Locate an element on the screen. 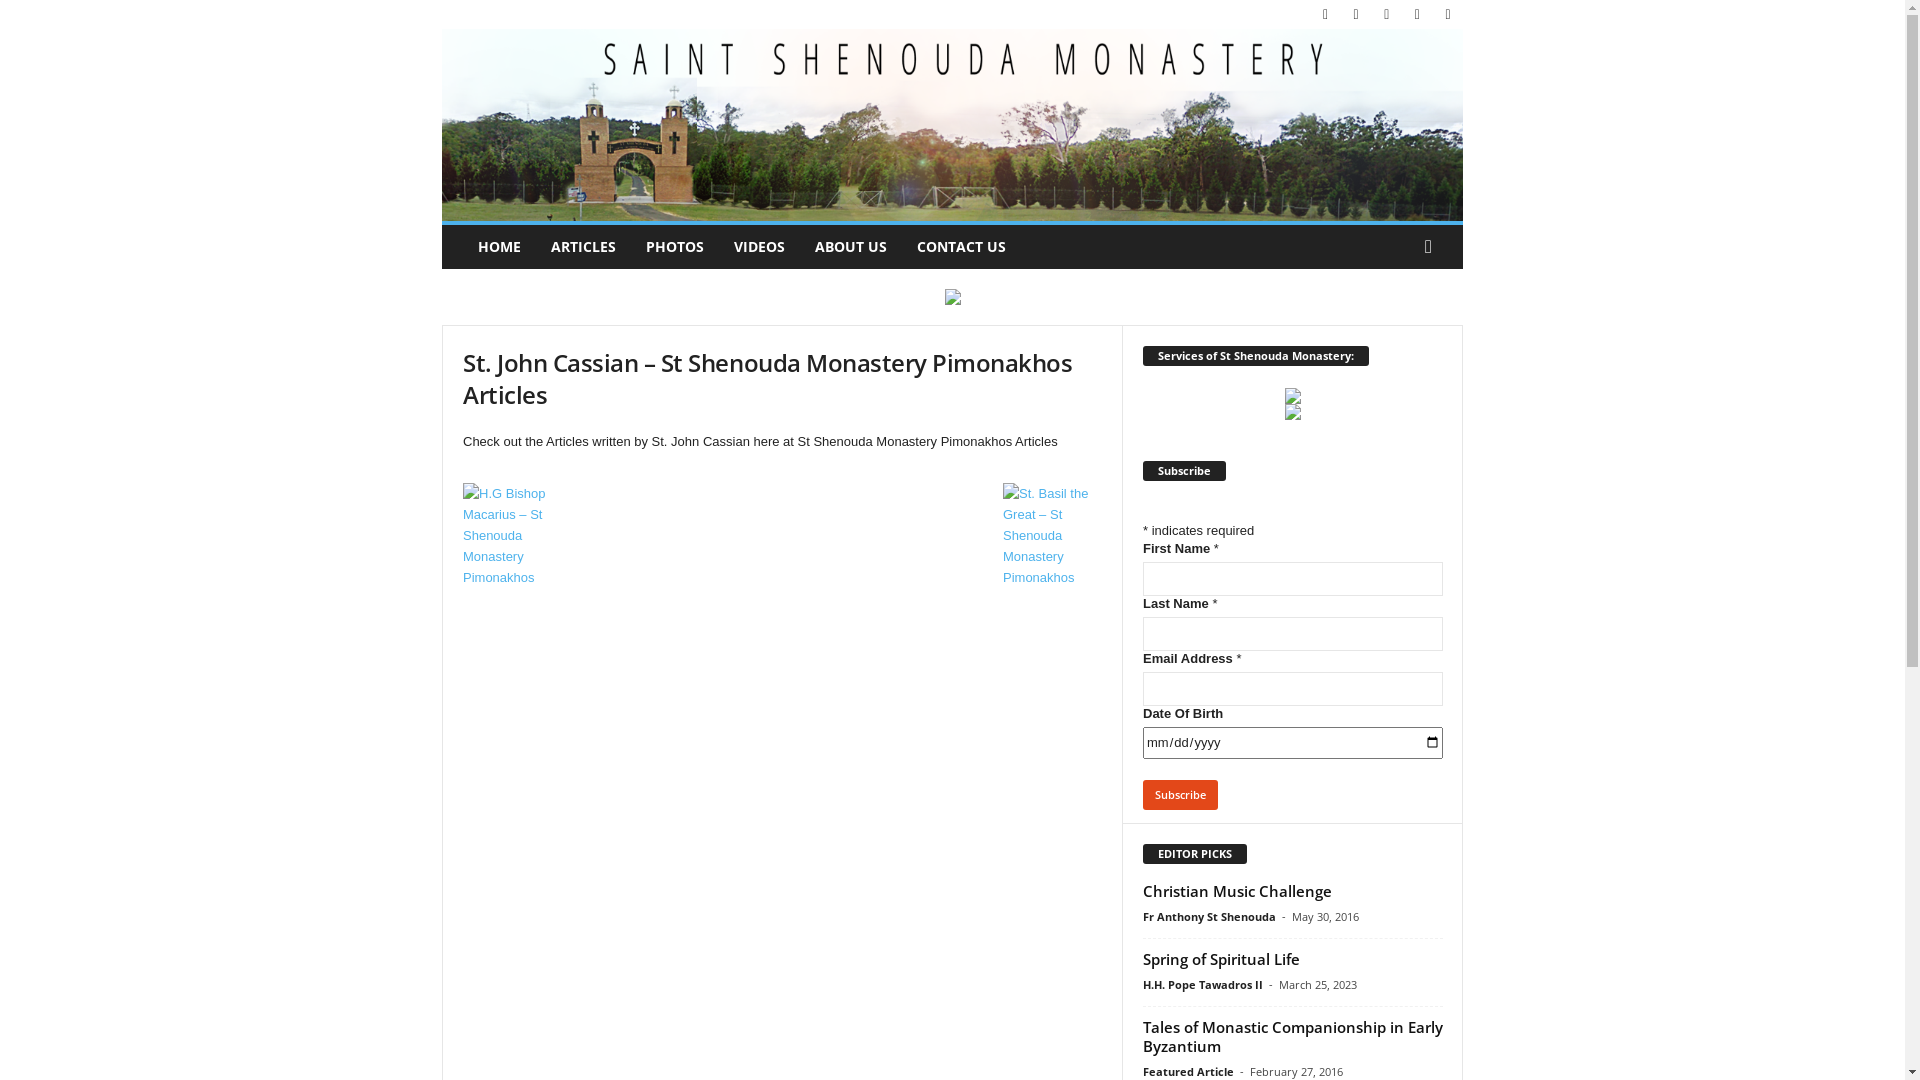 The image size is (1920, 1080). Soundcloud is located at coordinates (1387, 14).